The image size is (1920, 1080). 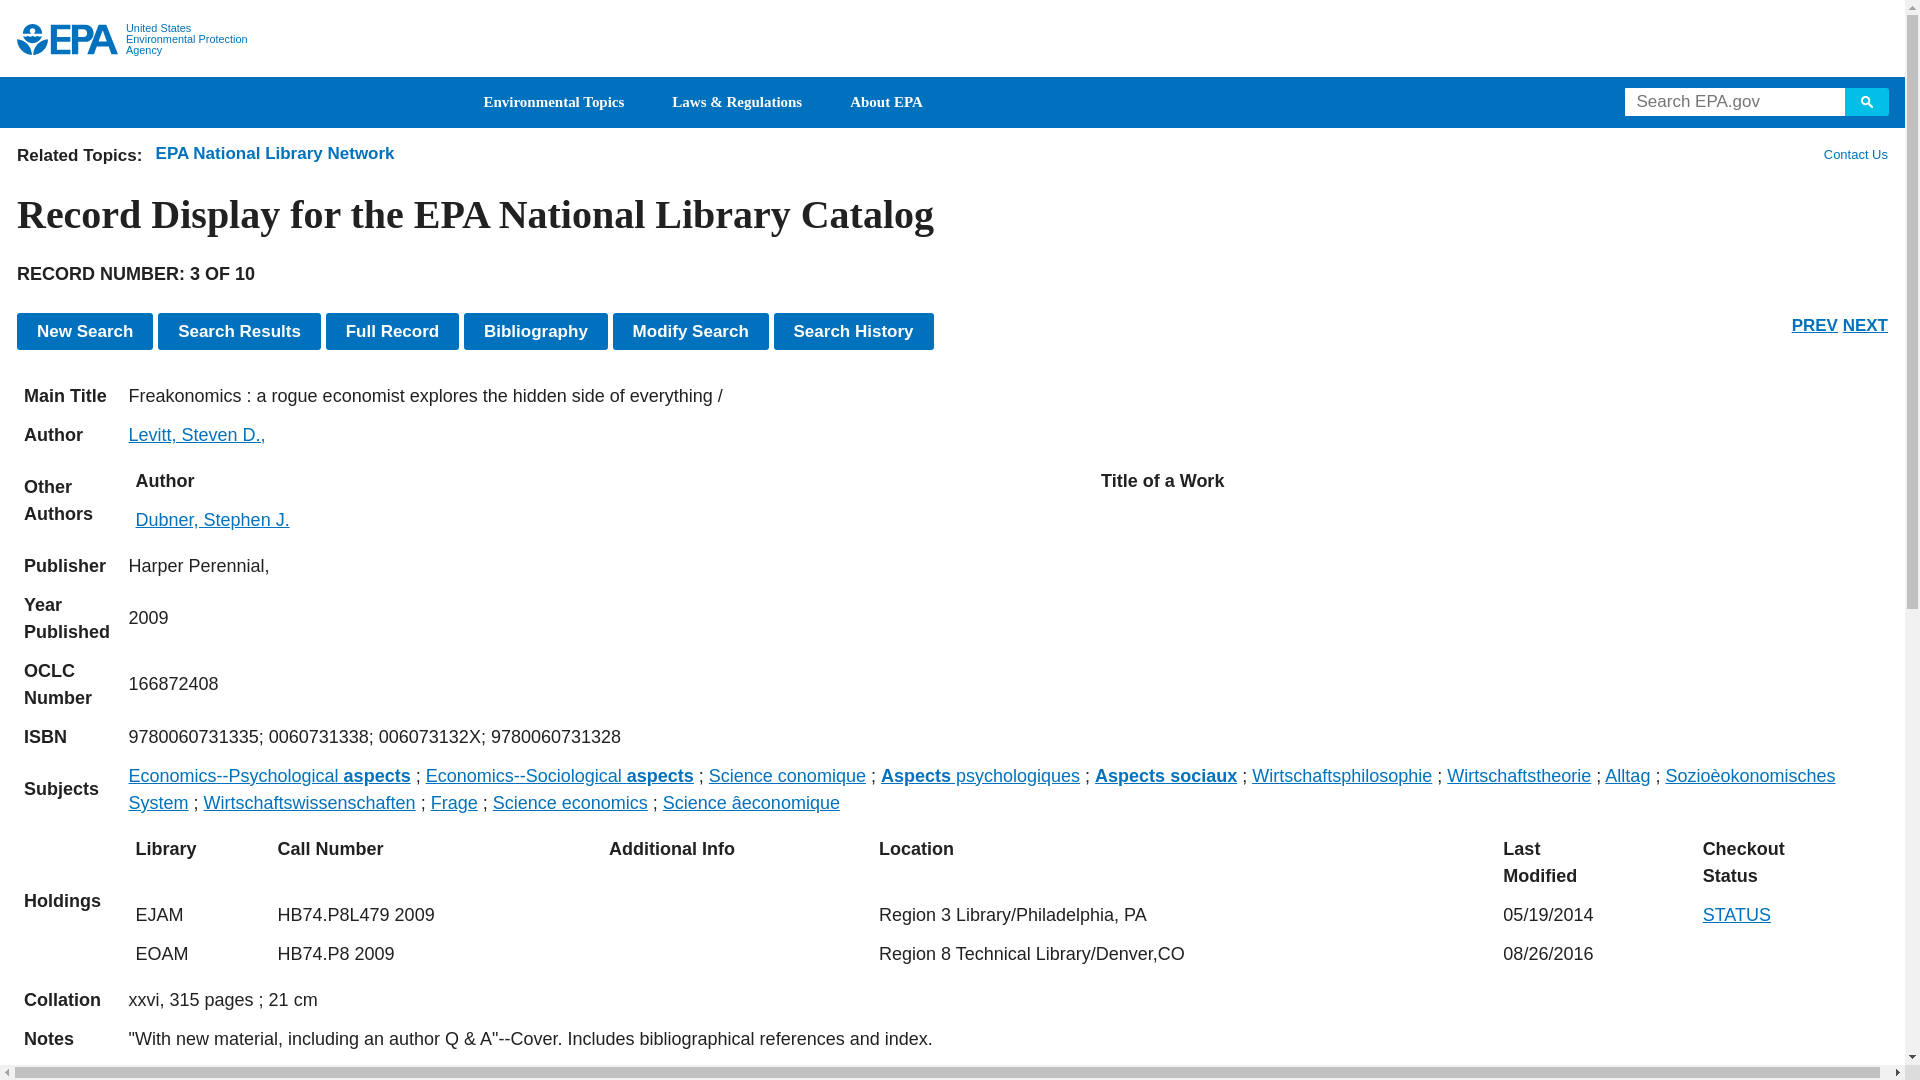 What do you see at coordinates (1867, 101) in the screenshot?
I see `Search` at bounding box center [1867, 101].